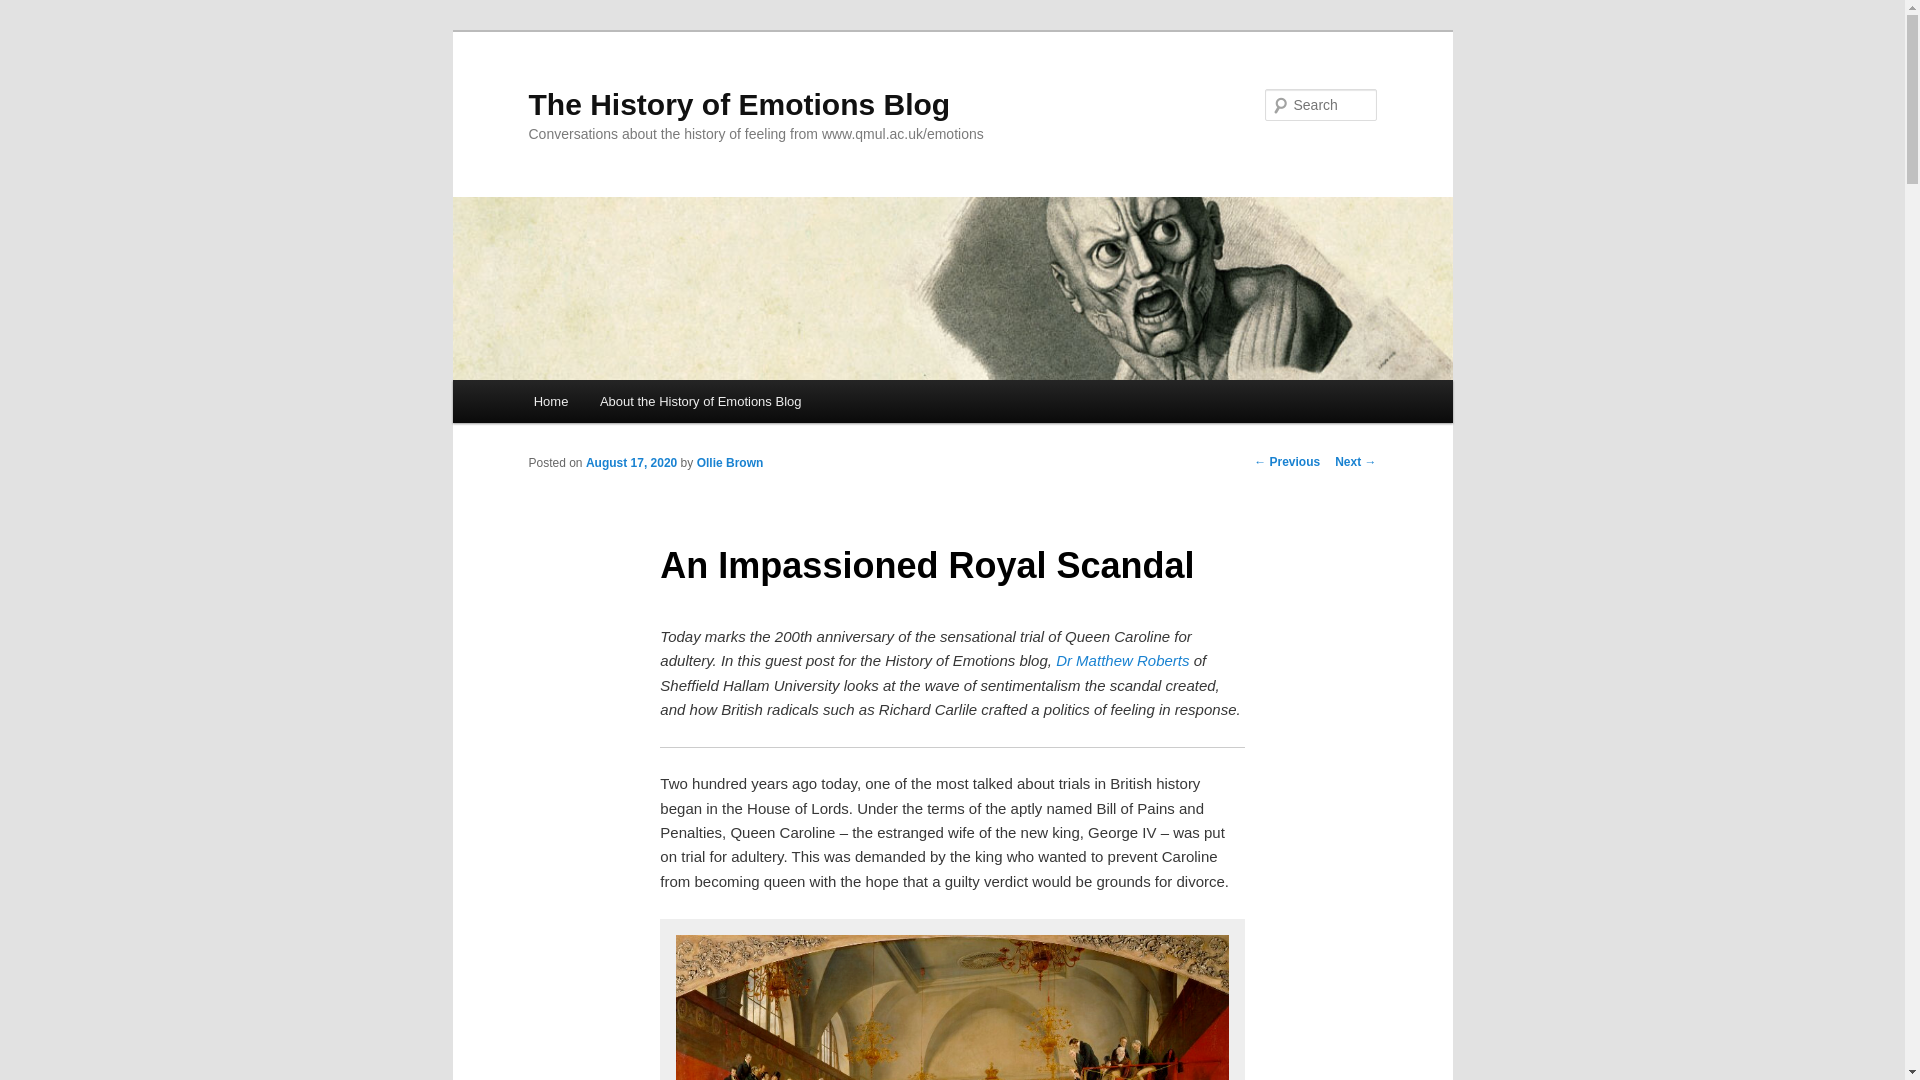 The image size is (1920, 1080). Describe the element at coordinates (550, 402) in the screenshot. I see `Home` at that location.